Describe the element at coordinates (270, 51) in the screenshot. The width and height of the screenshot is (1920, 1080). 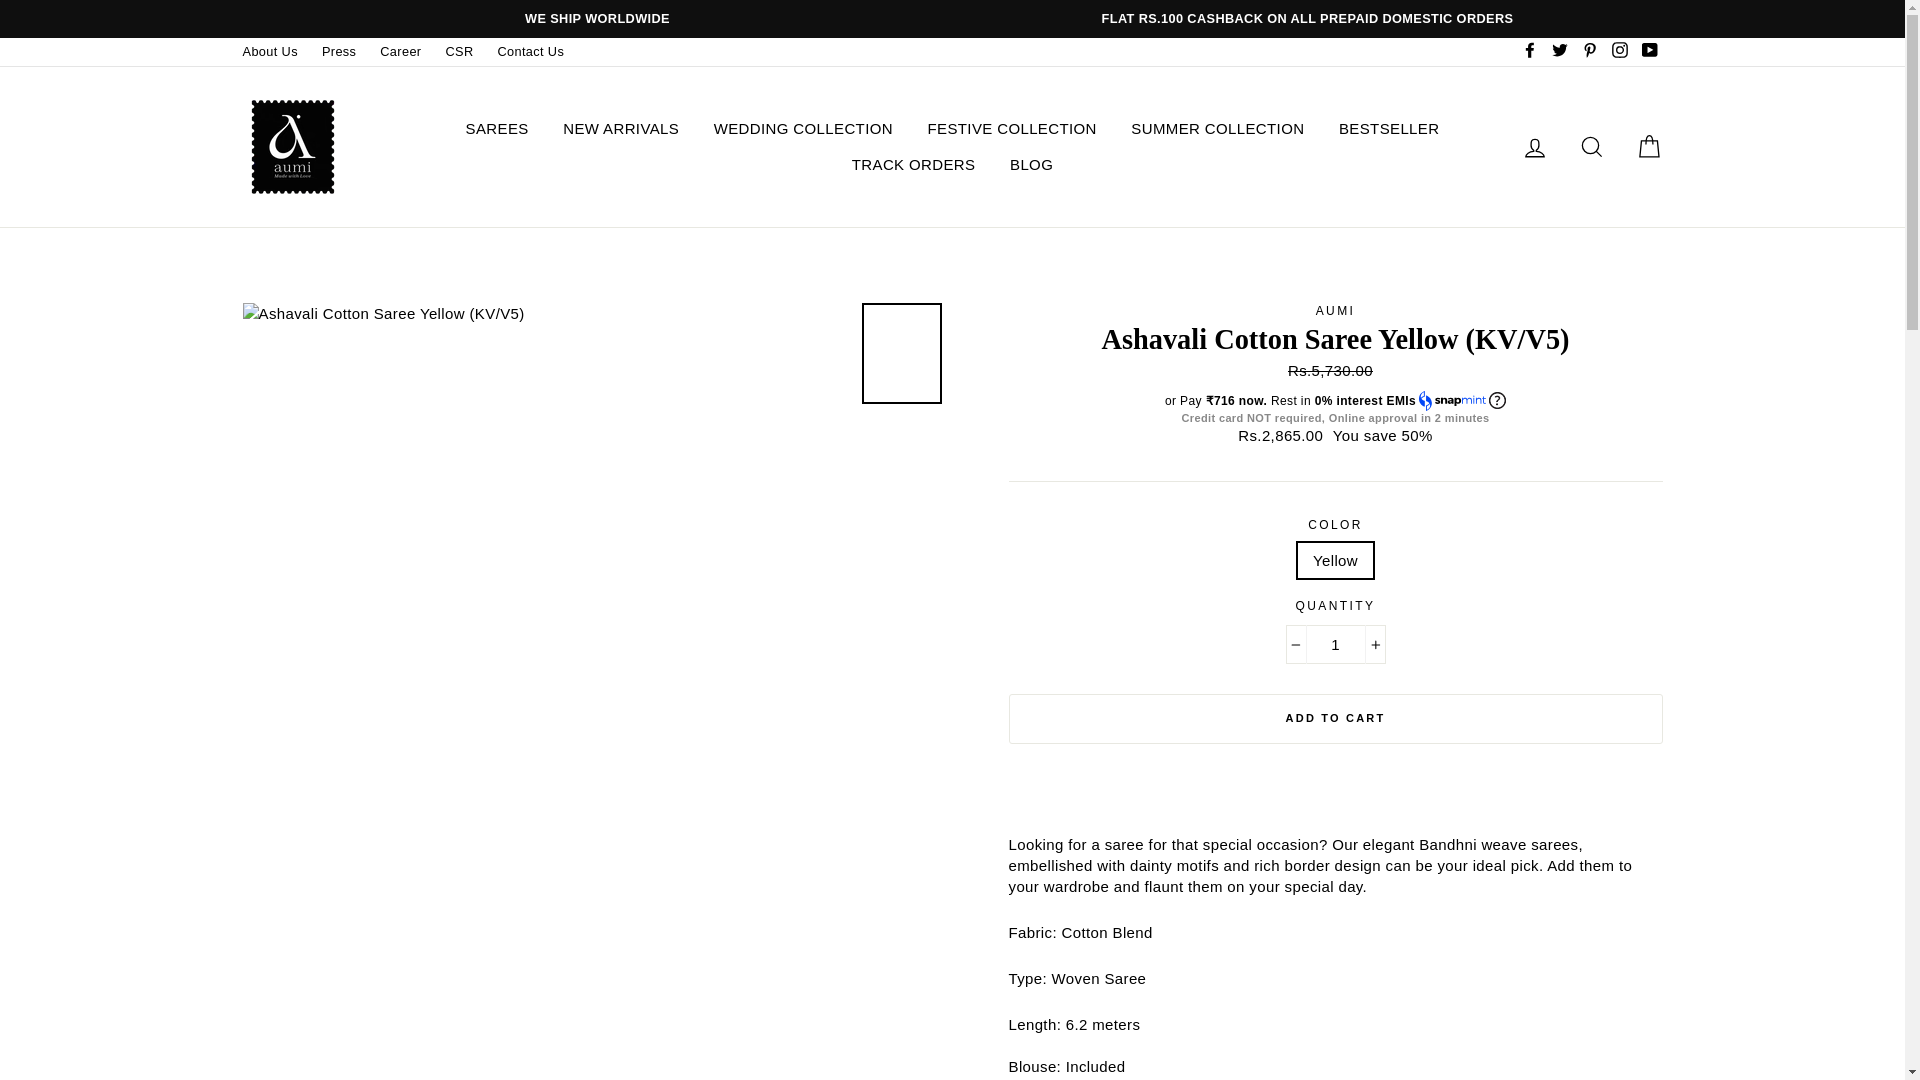
I see `About Us` at that location.